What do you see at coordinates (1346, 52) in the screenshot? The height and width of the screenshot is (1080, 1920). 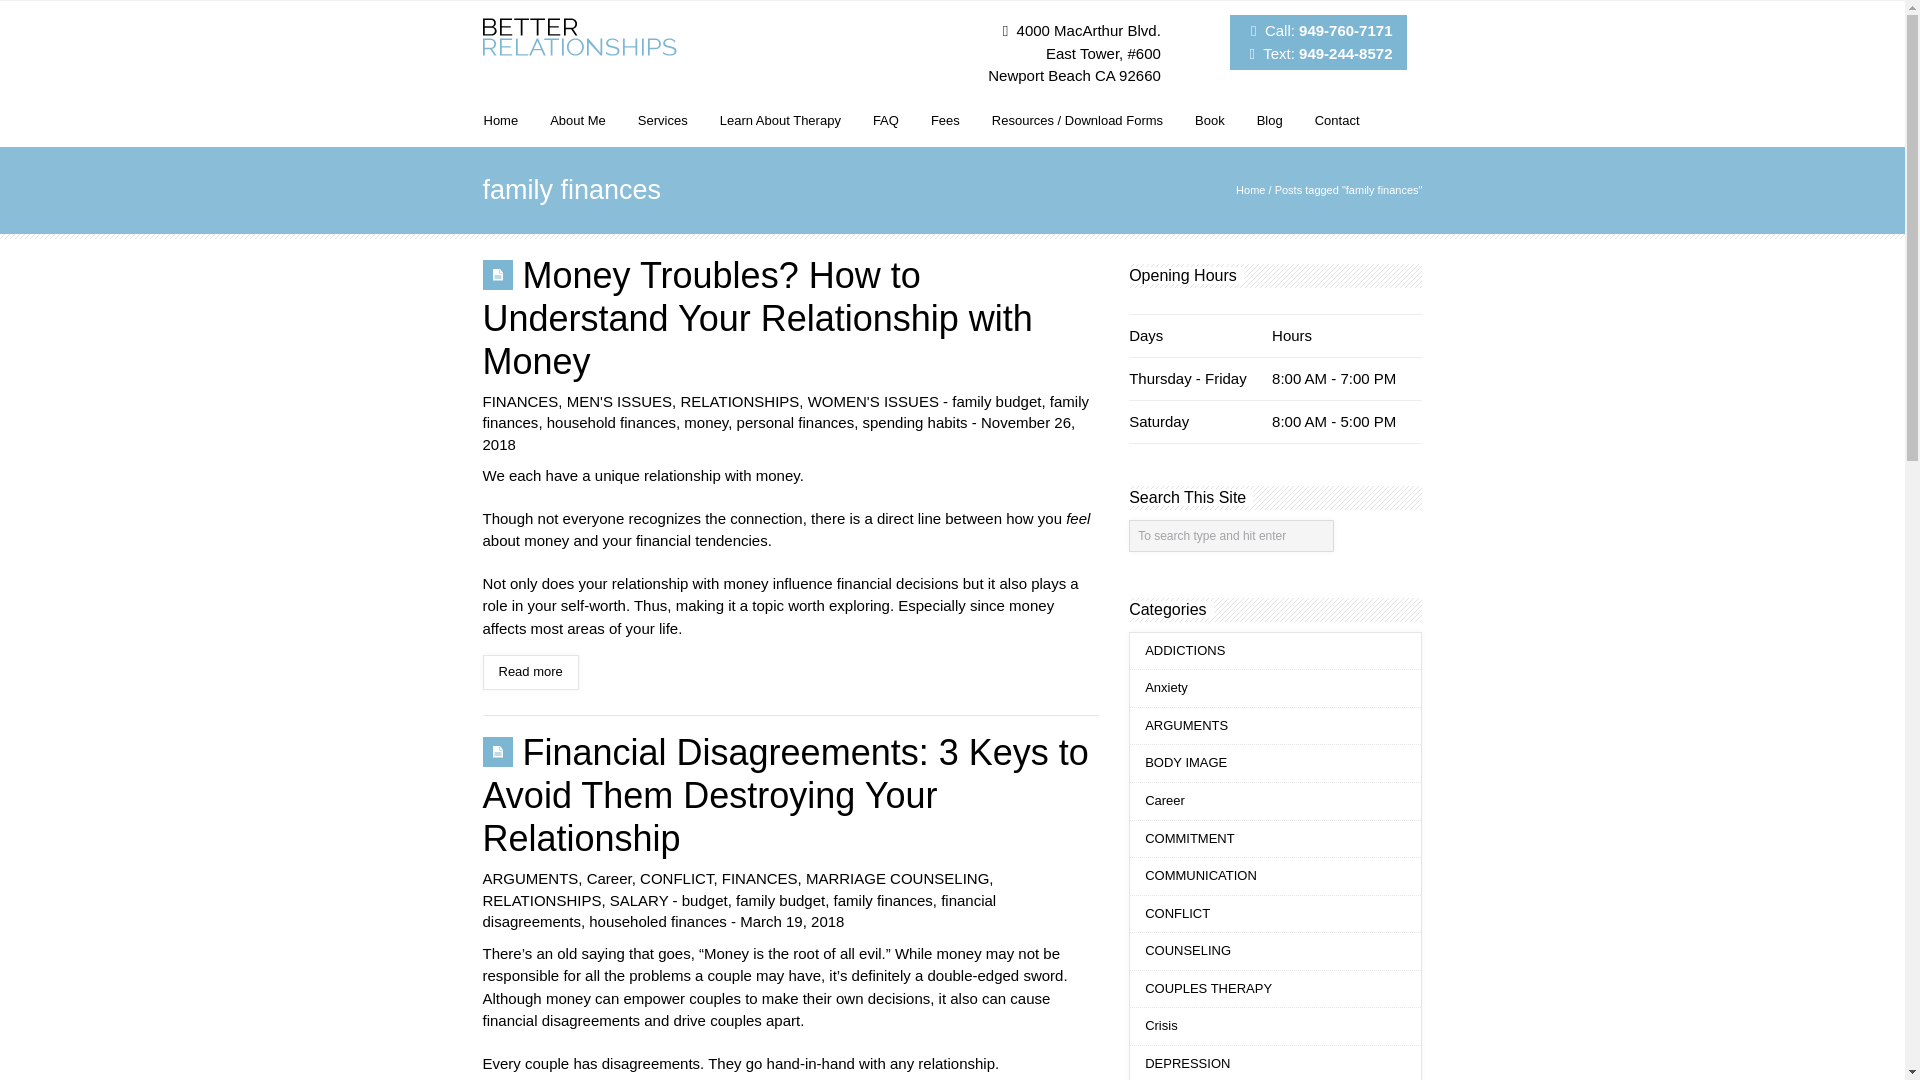 I see `949-244-8572` at bounding box center [1346, 52].